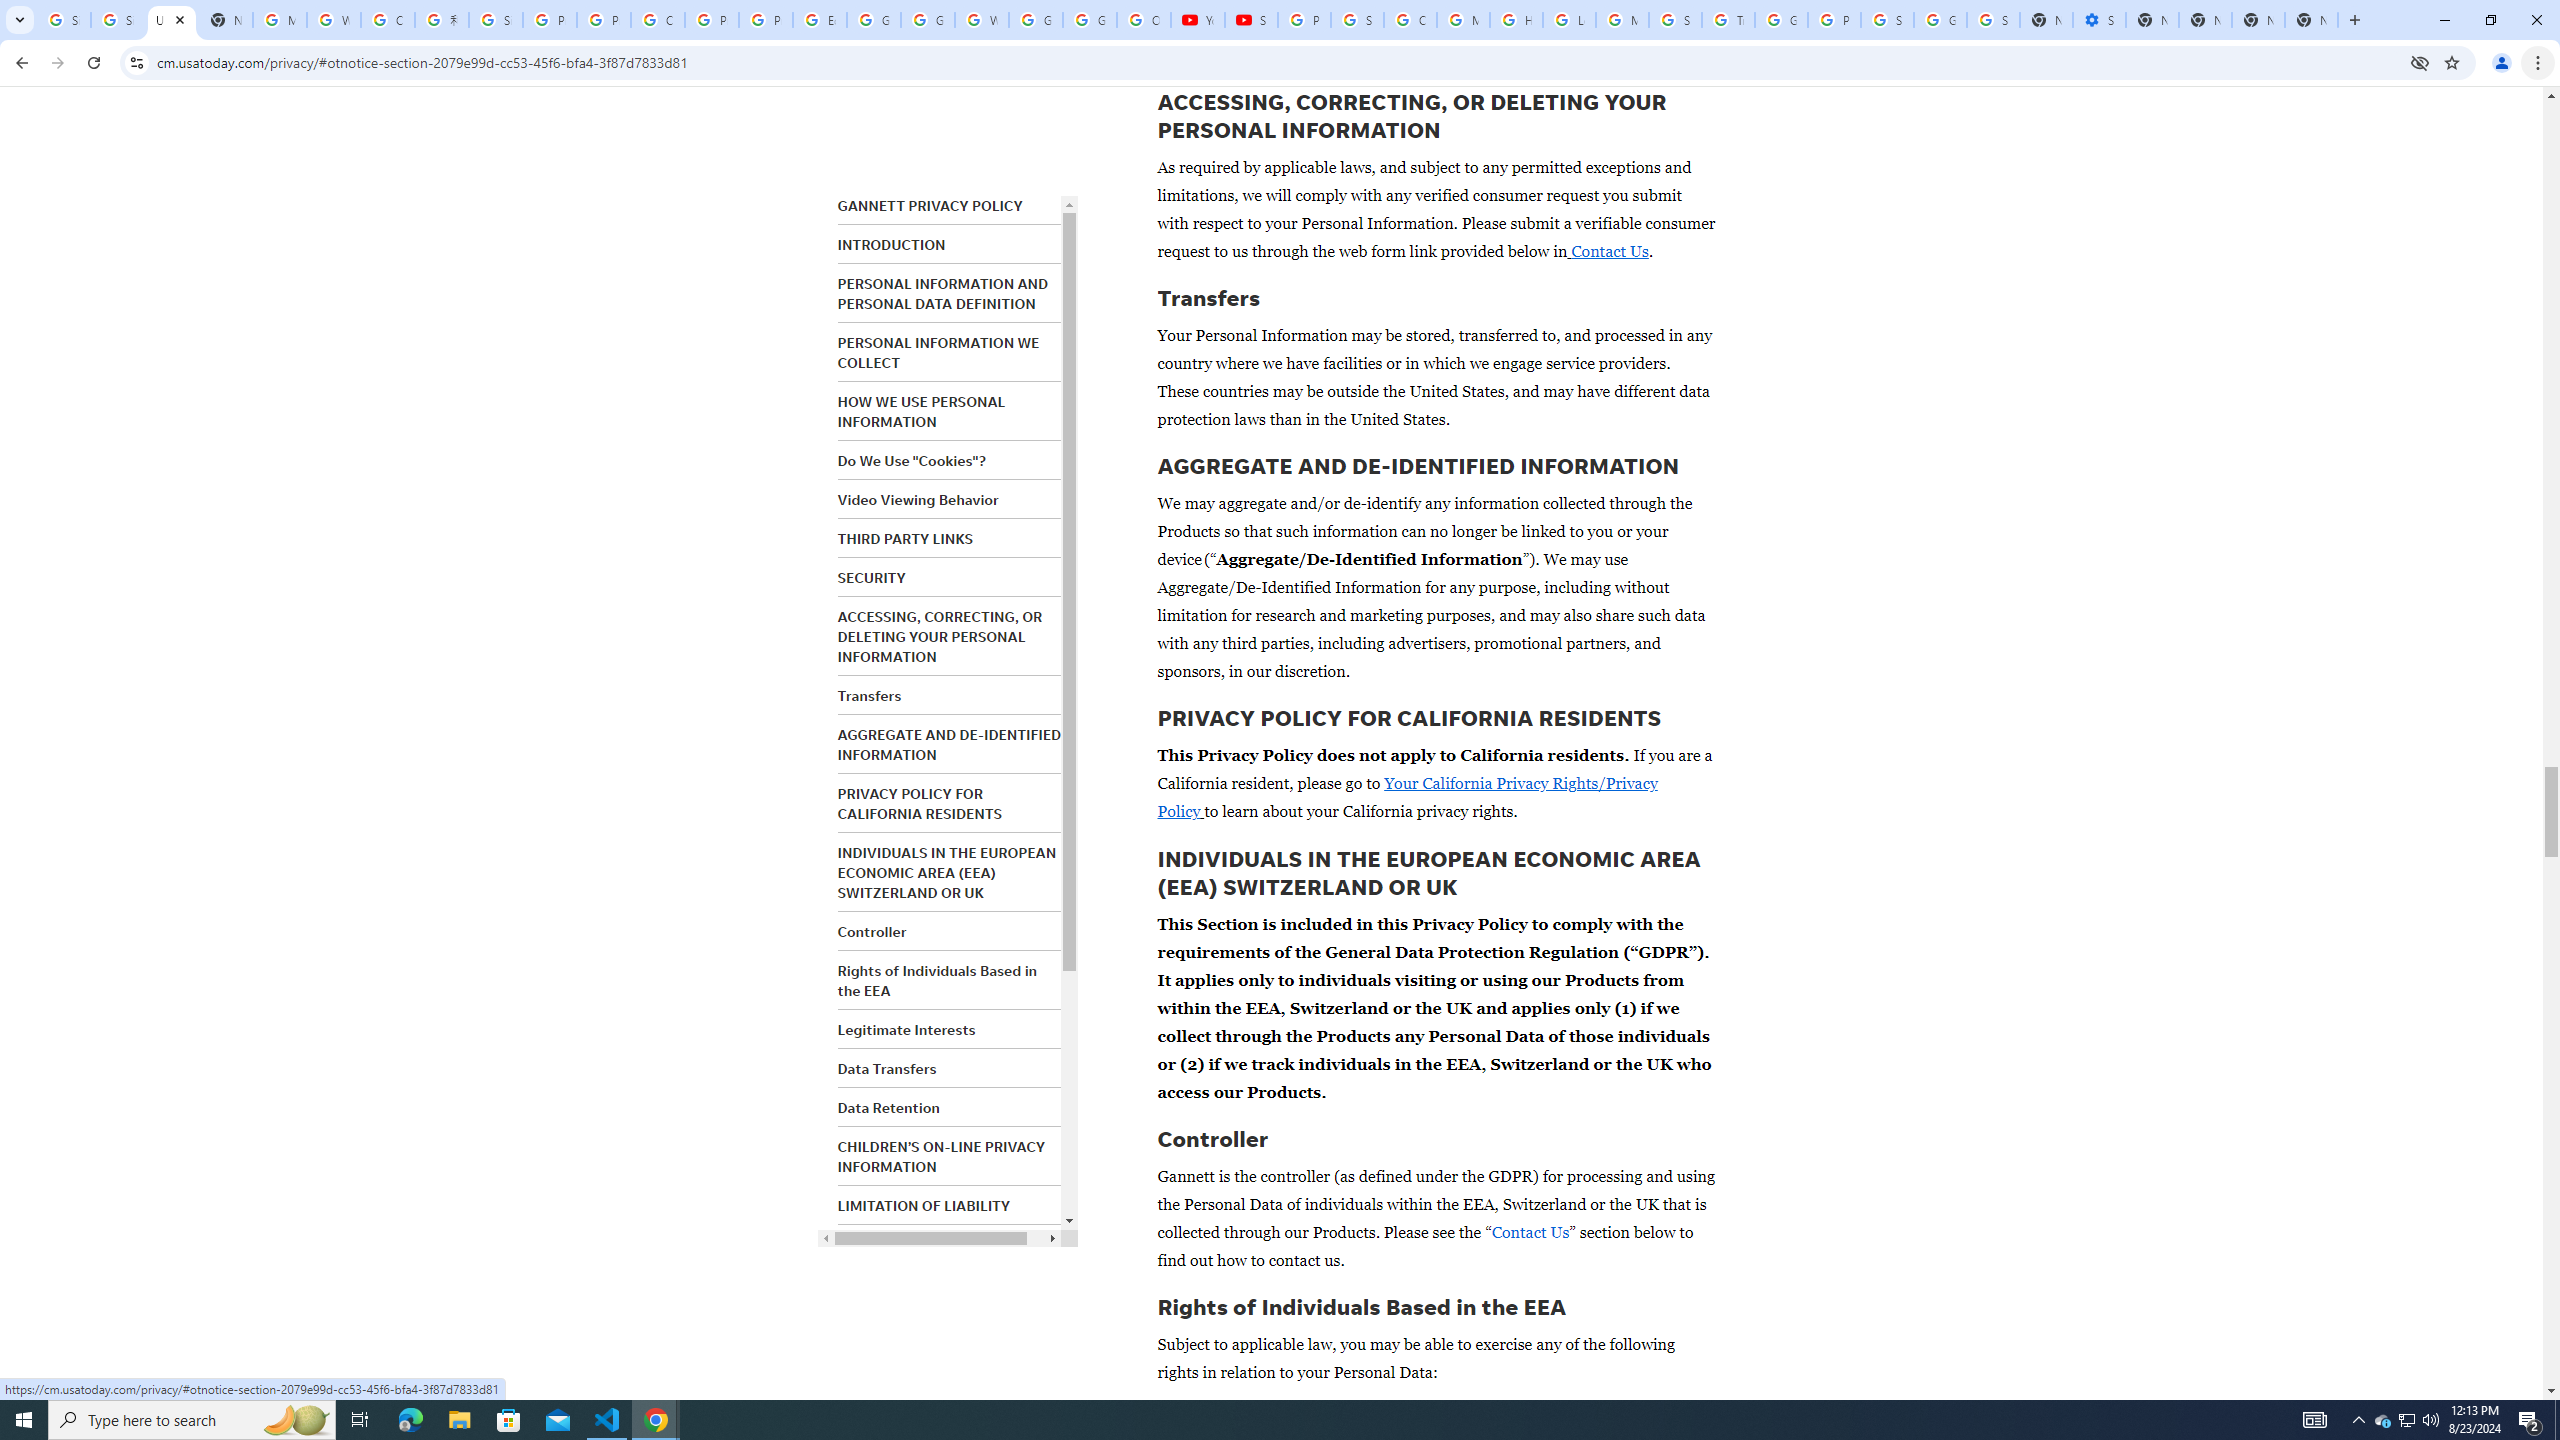  I want to click on Legitimate Interests, so click(906, 1030).